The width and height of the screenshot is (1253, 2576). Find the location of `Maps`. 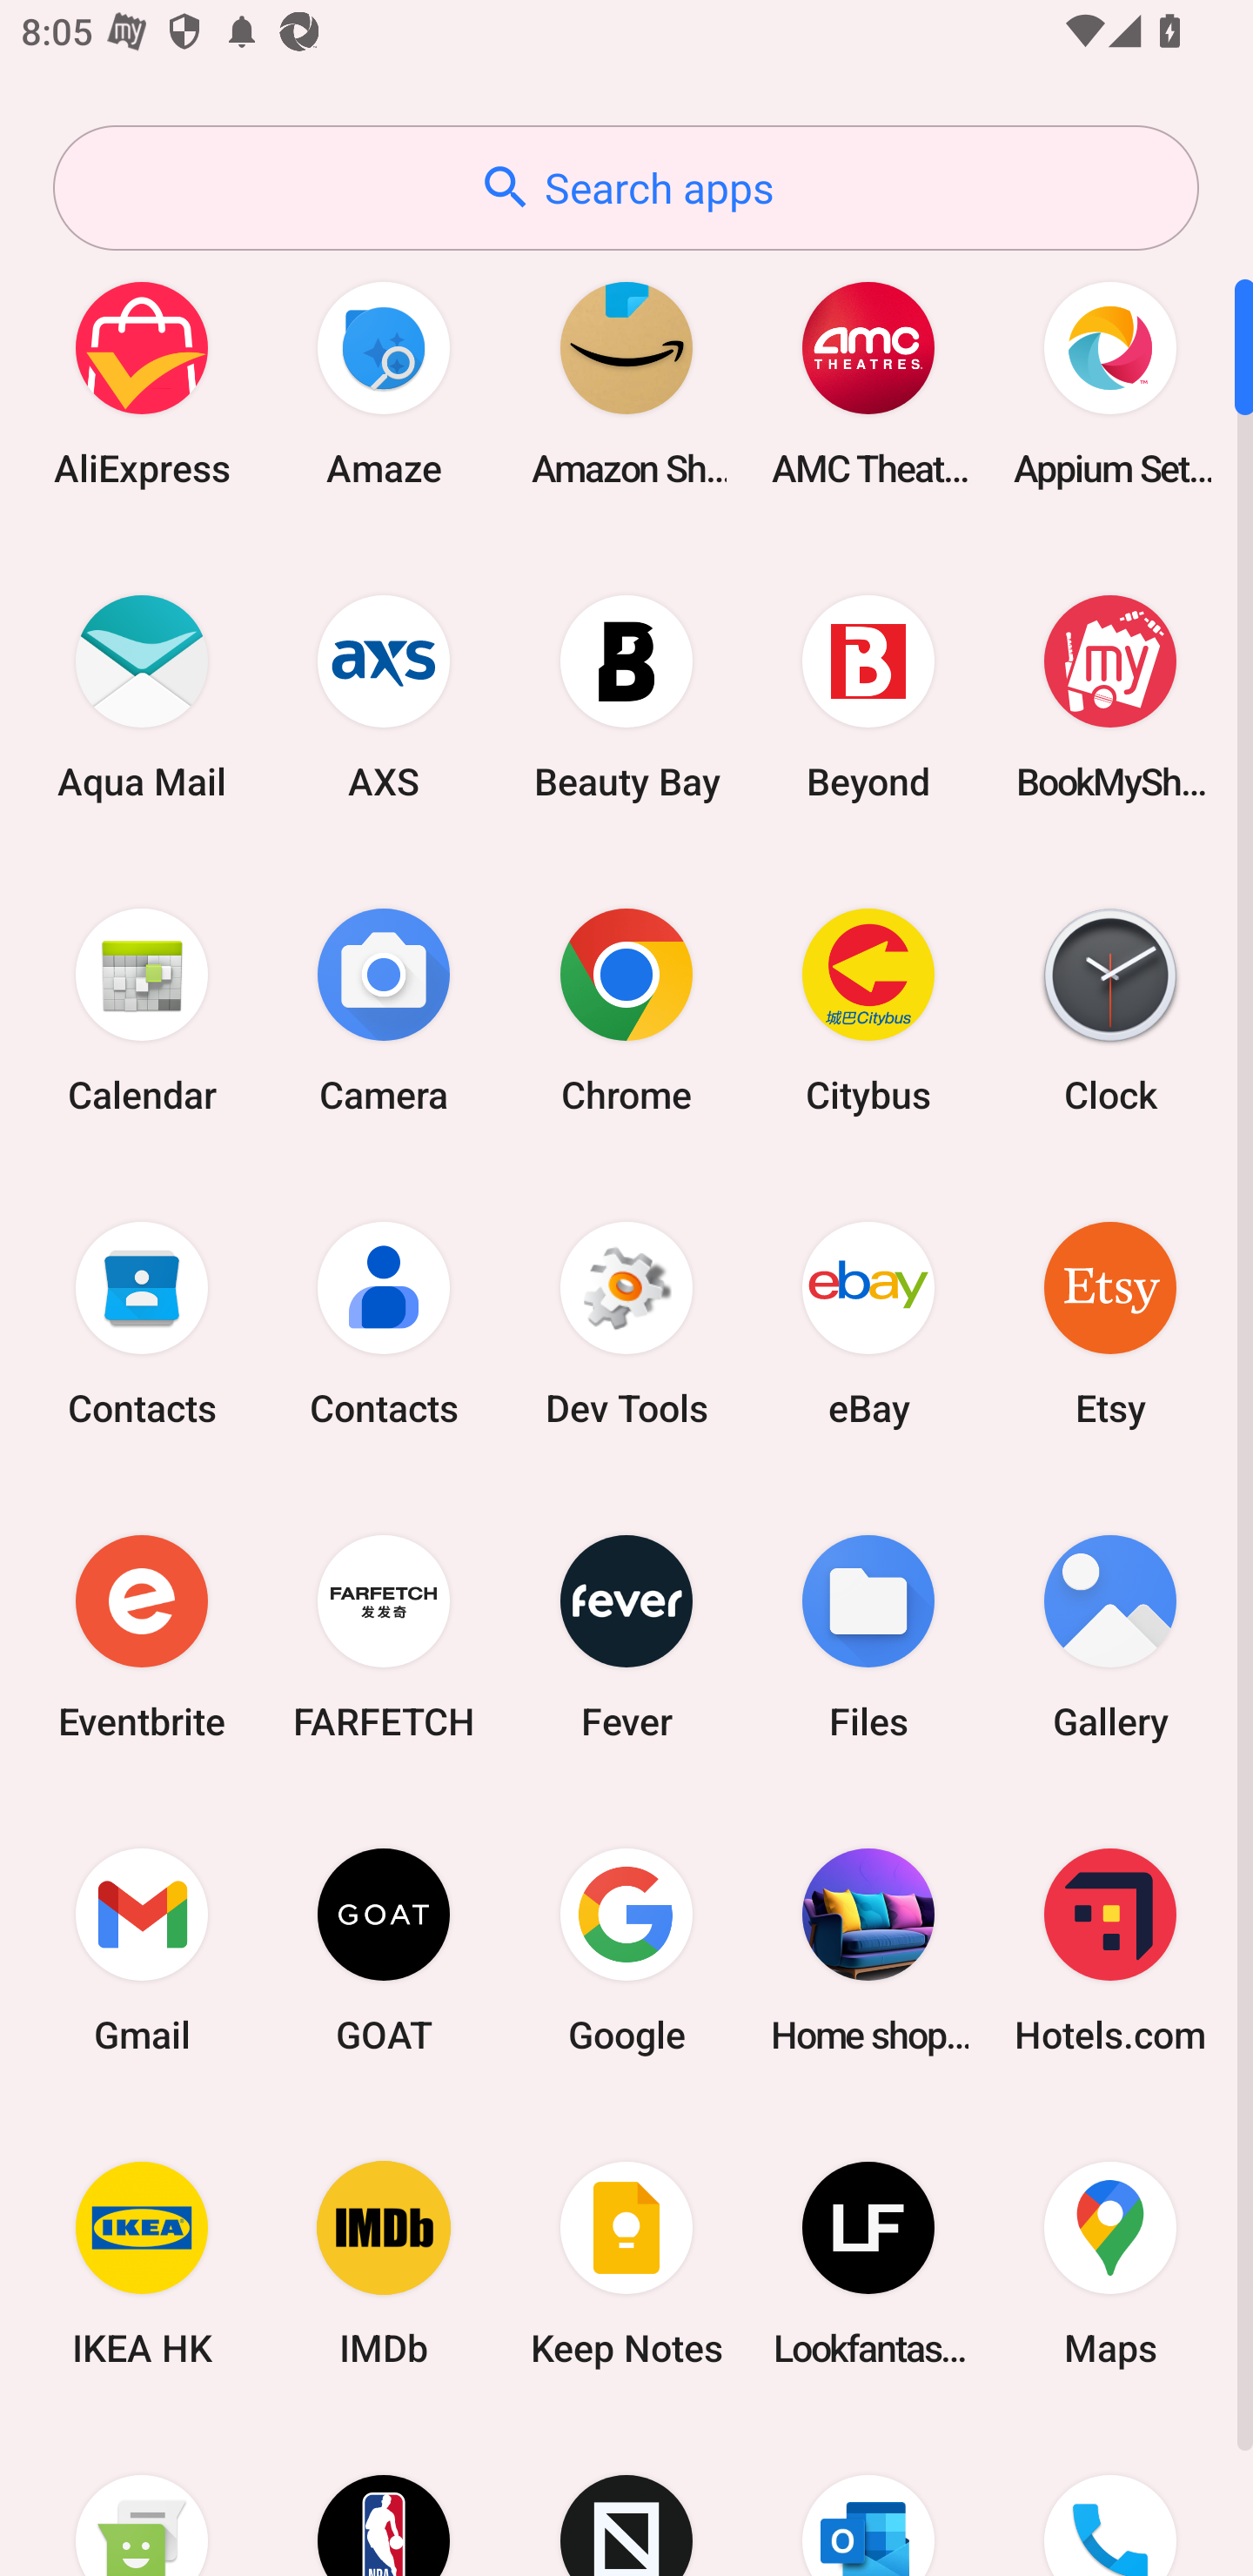

Maps is located at coordinates (1110, 2264).